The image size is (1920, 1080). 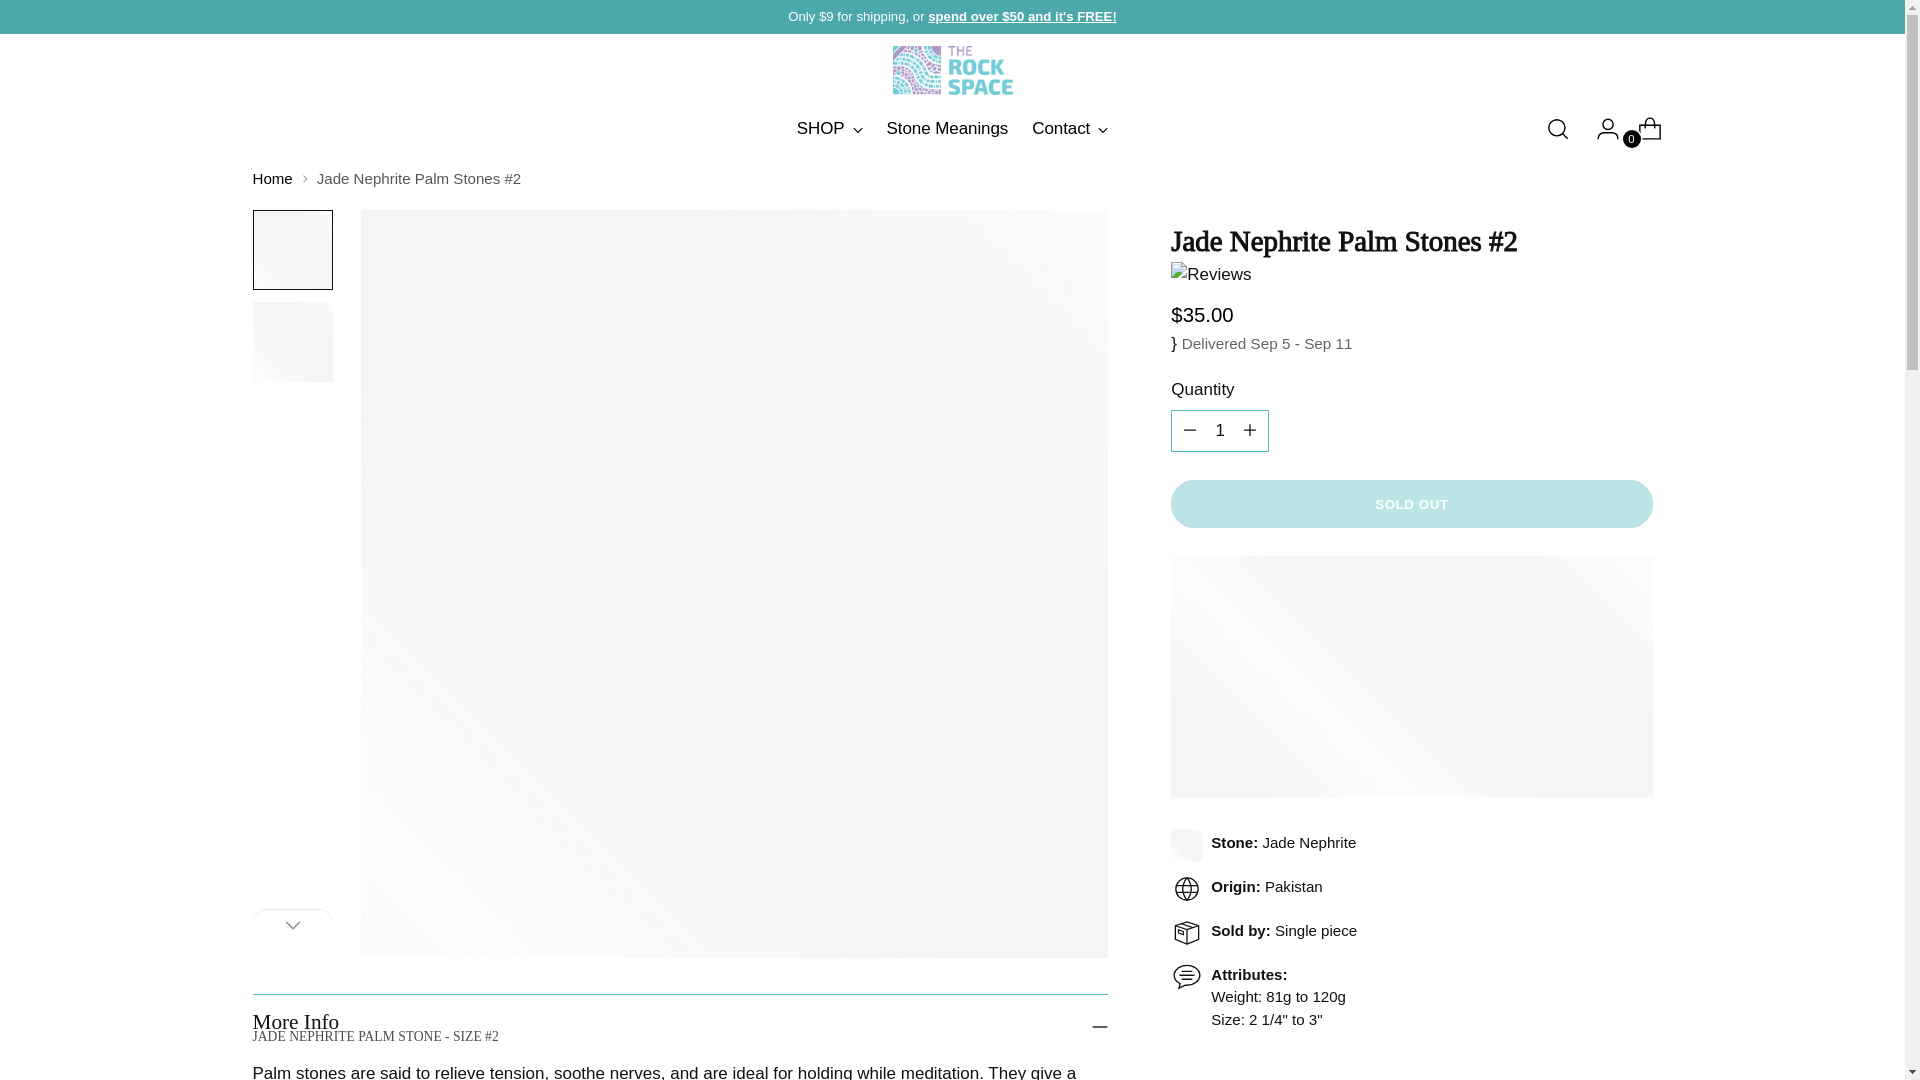 I want to click on SHOP, so click(x=829, y=128).